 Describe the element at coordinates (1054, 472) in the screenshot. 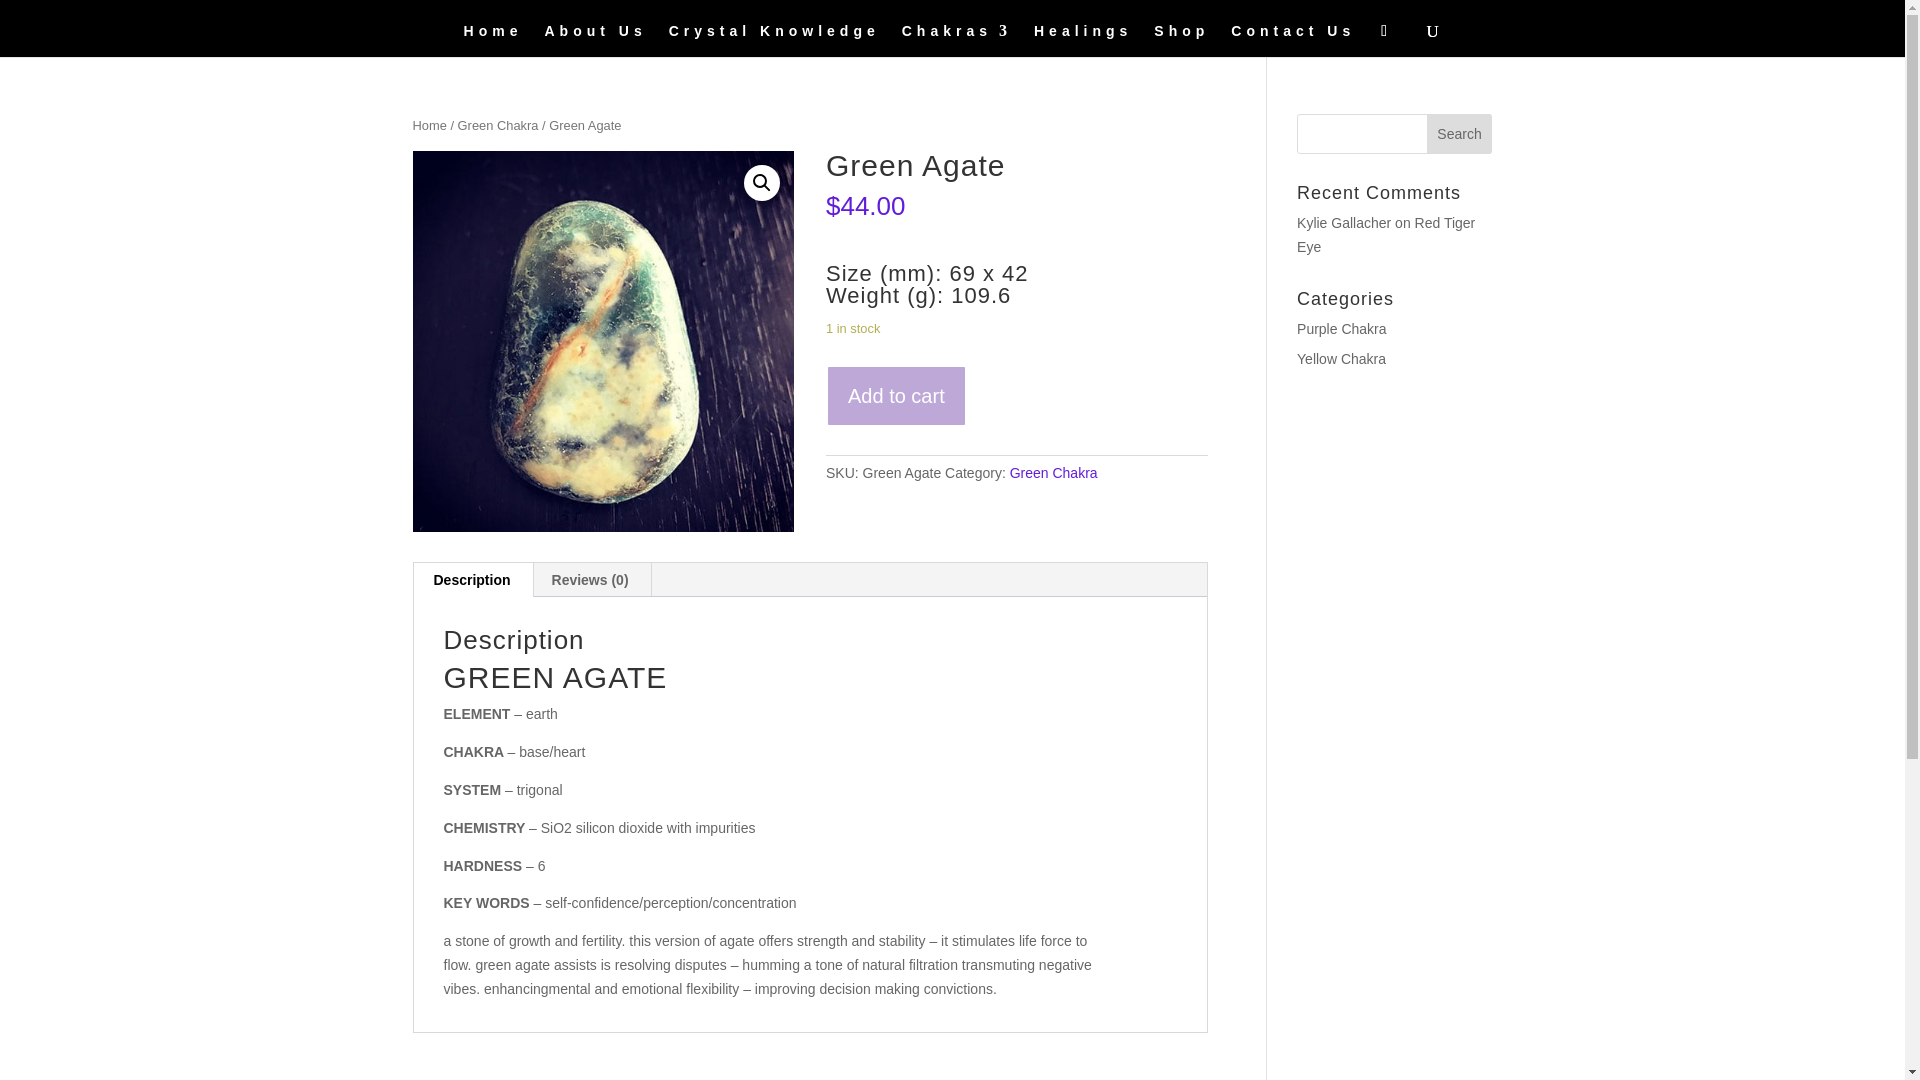

I see `Green Chakra` at that location.